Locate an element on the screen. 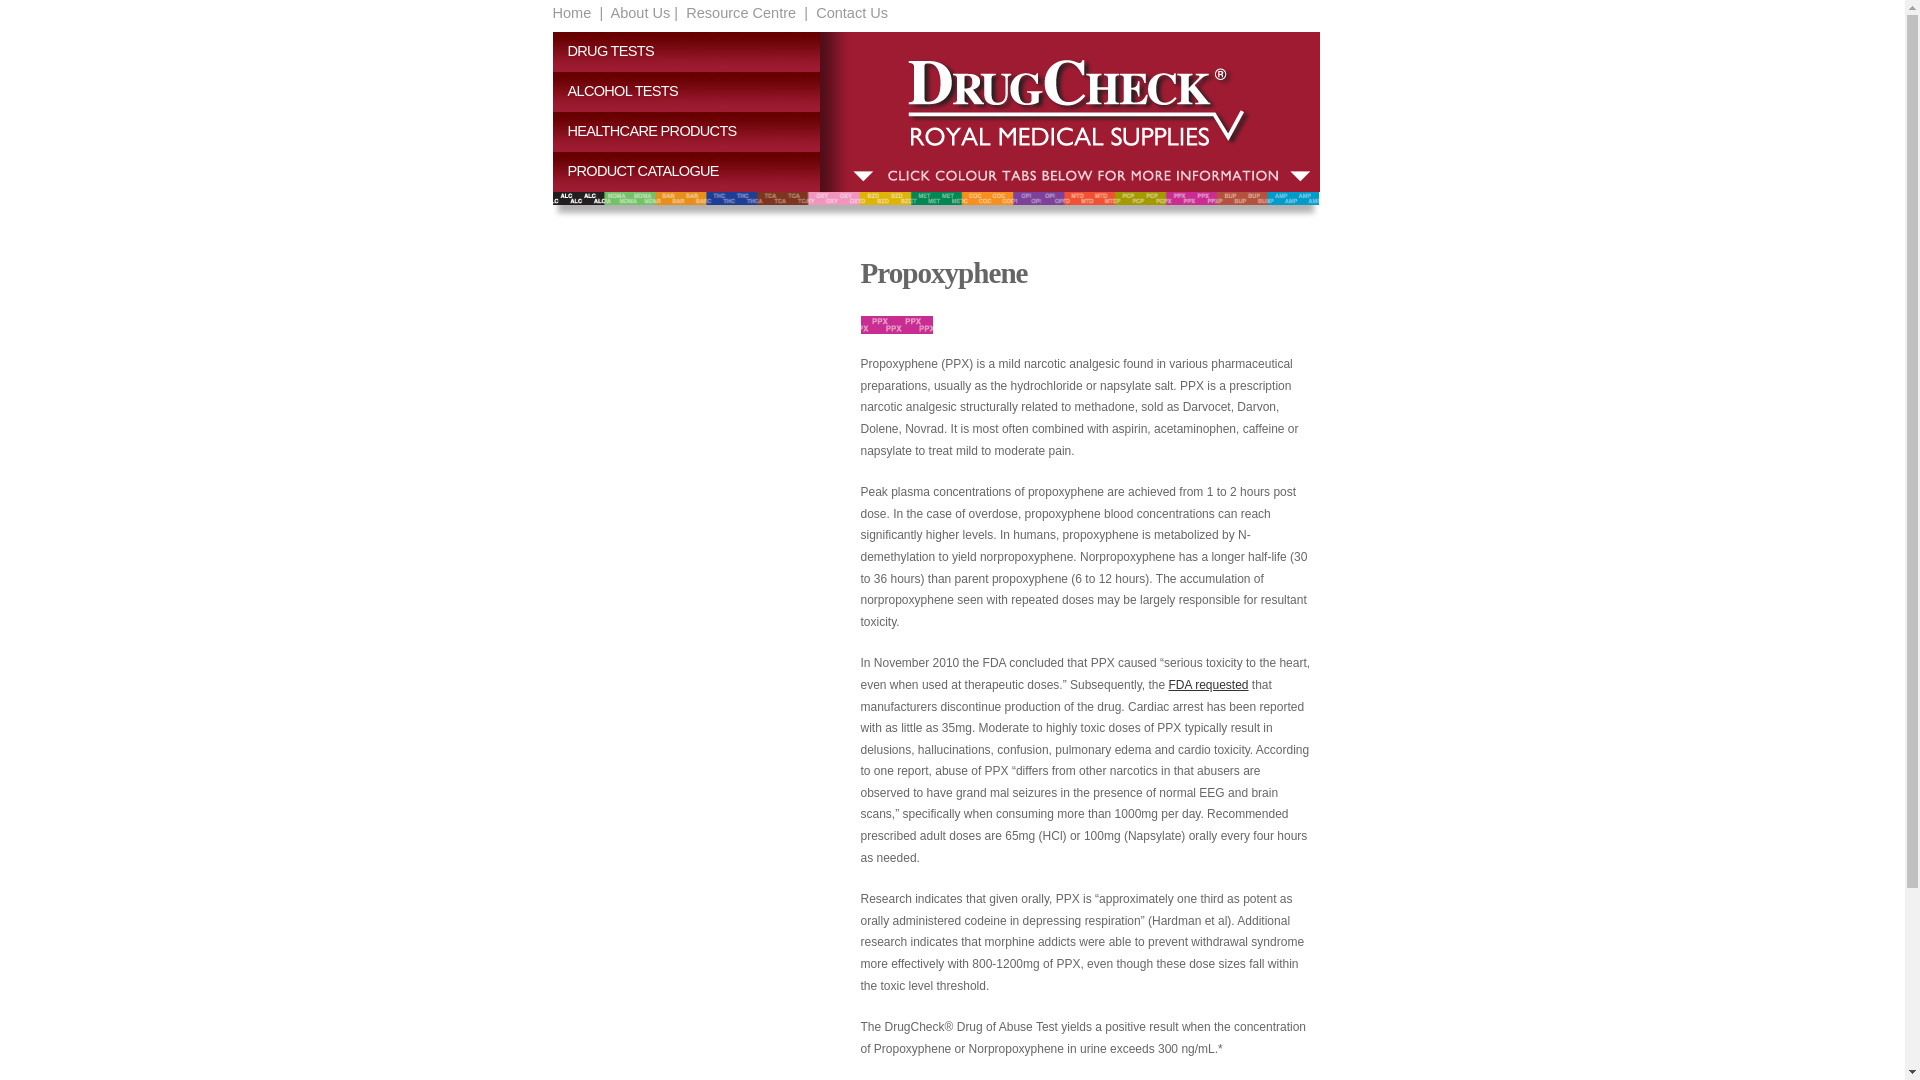   About Us | is located at coordinates (642, 13).